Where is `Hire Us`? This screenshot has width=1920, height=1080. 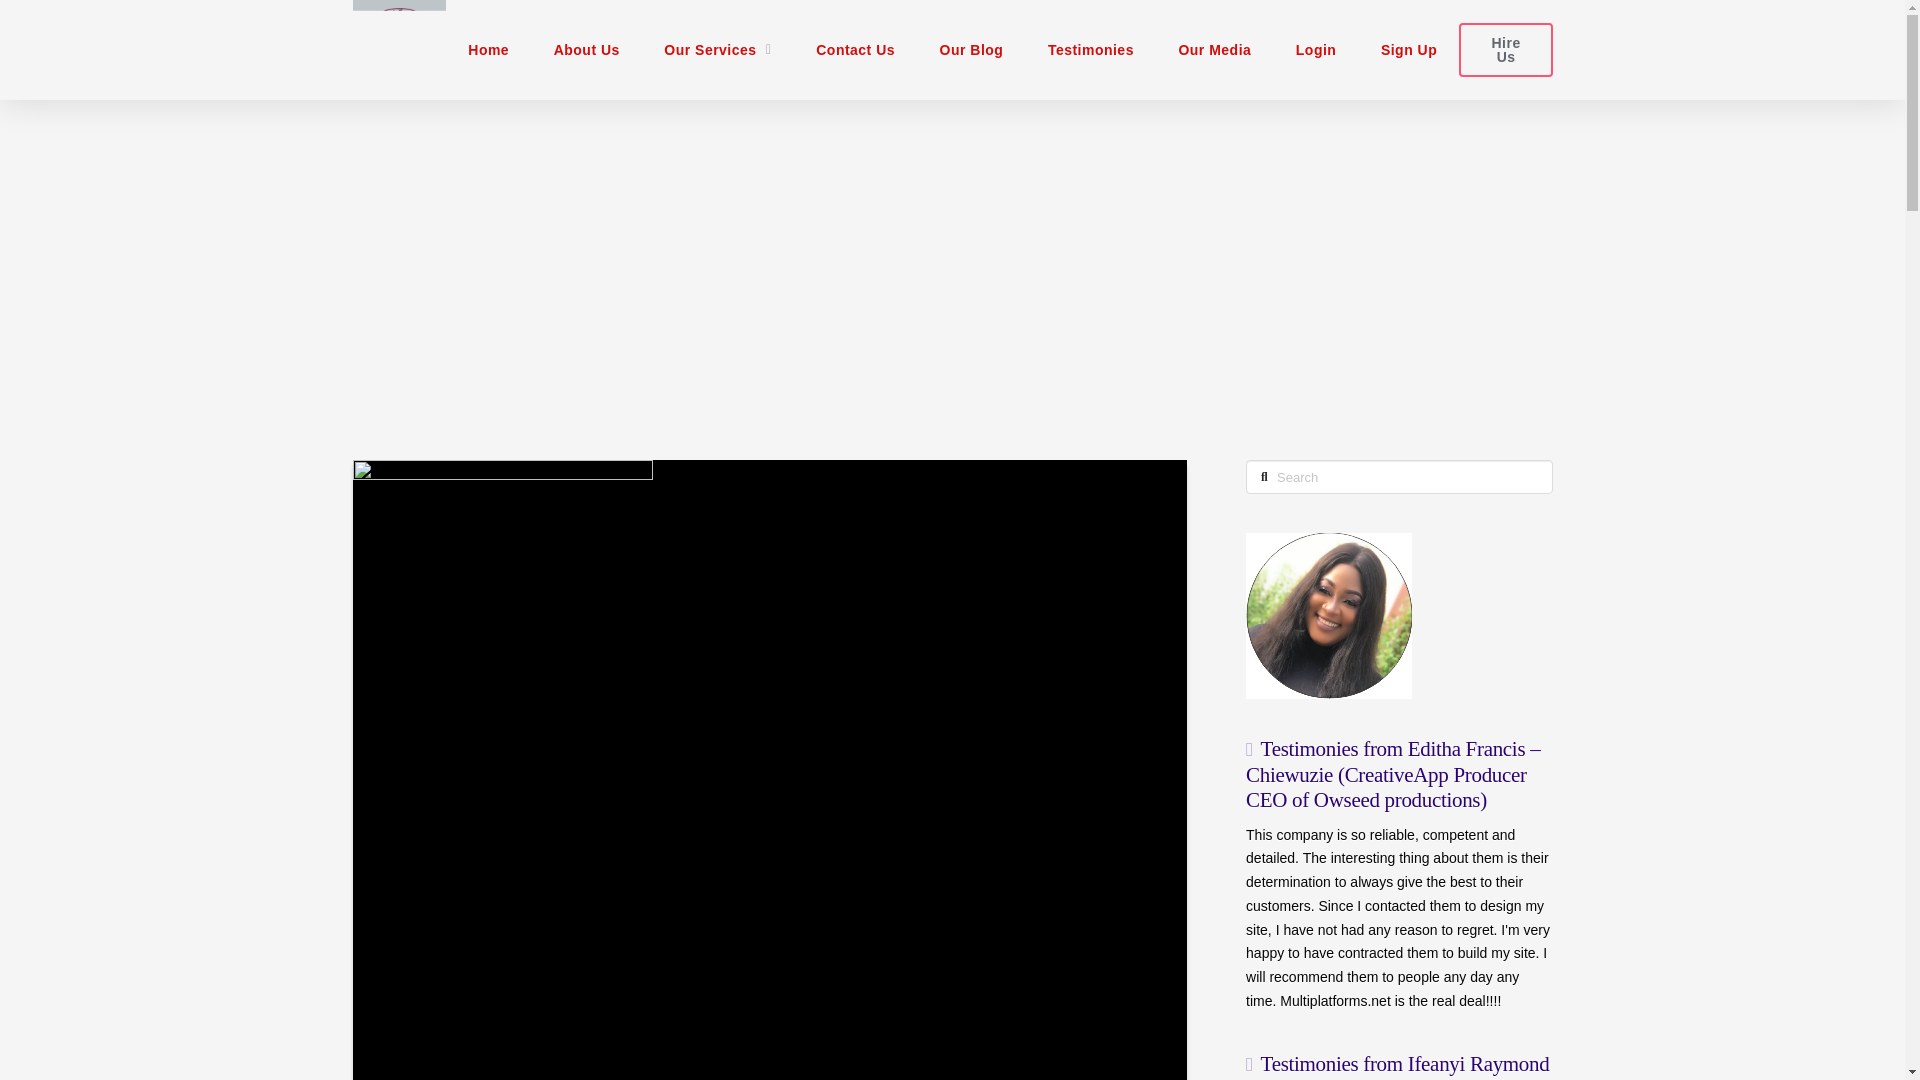 Hire Us is located at coordinates (1505, 48).